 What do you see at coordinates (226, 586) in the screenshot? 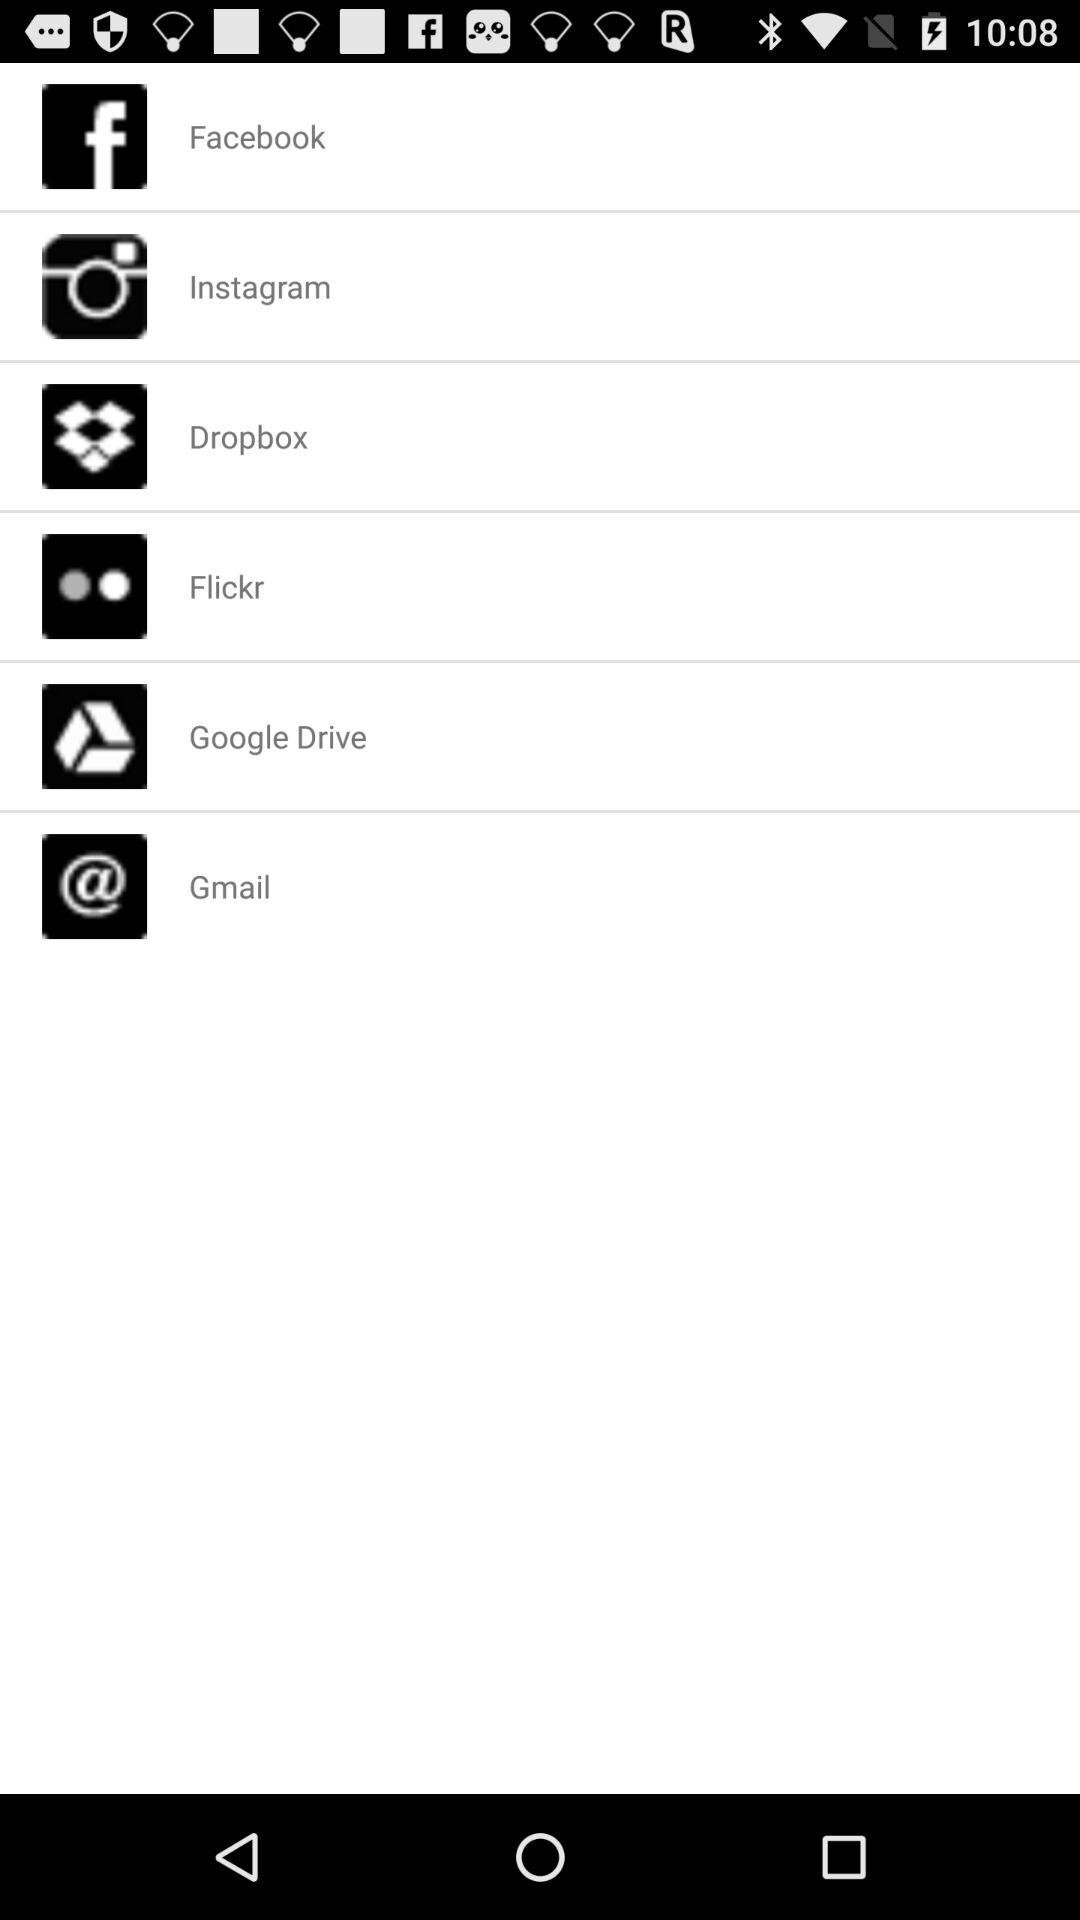
I see `turn off the flickr` at bounding box center [226, 586].